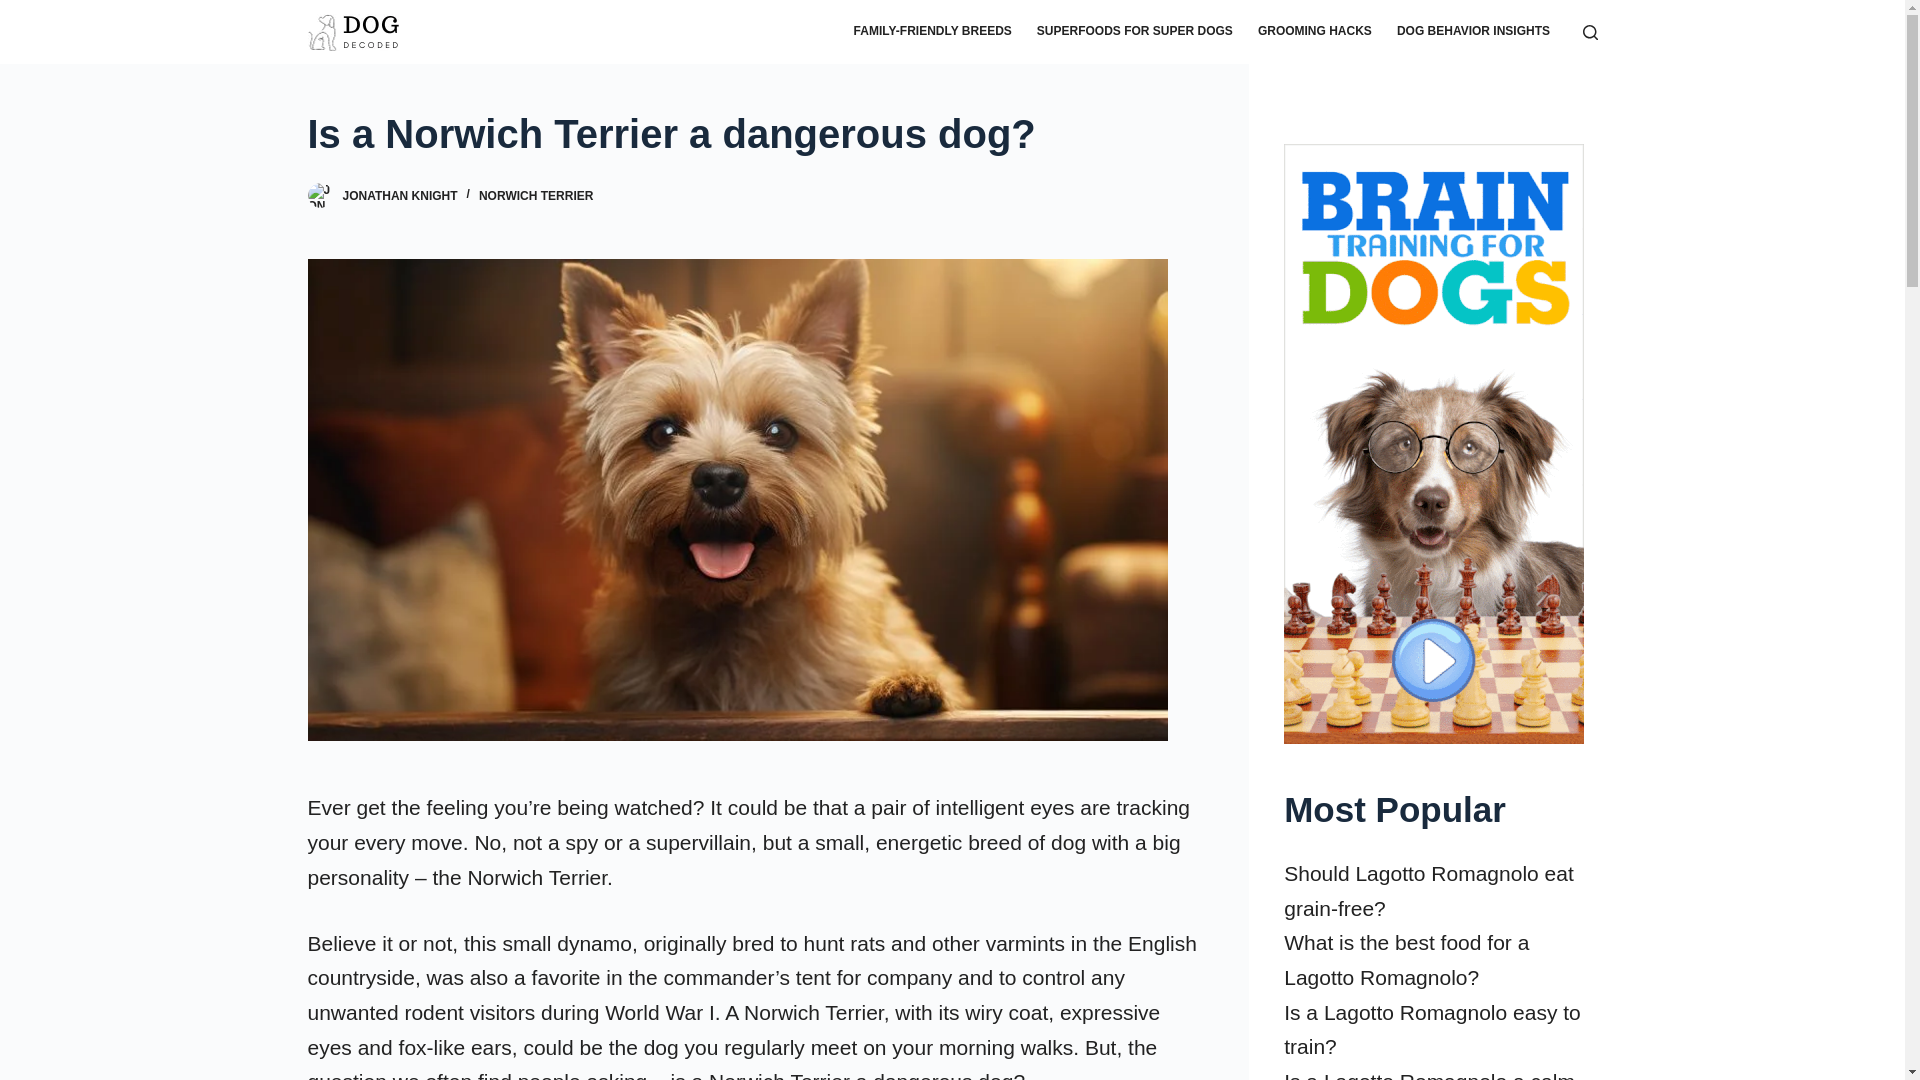  What do you see at coordinates (398, 196) in the screenshot?
I see `JONATHAN KNIGHT` at bounding box center [398, 196].